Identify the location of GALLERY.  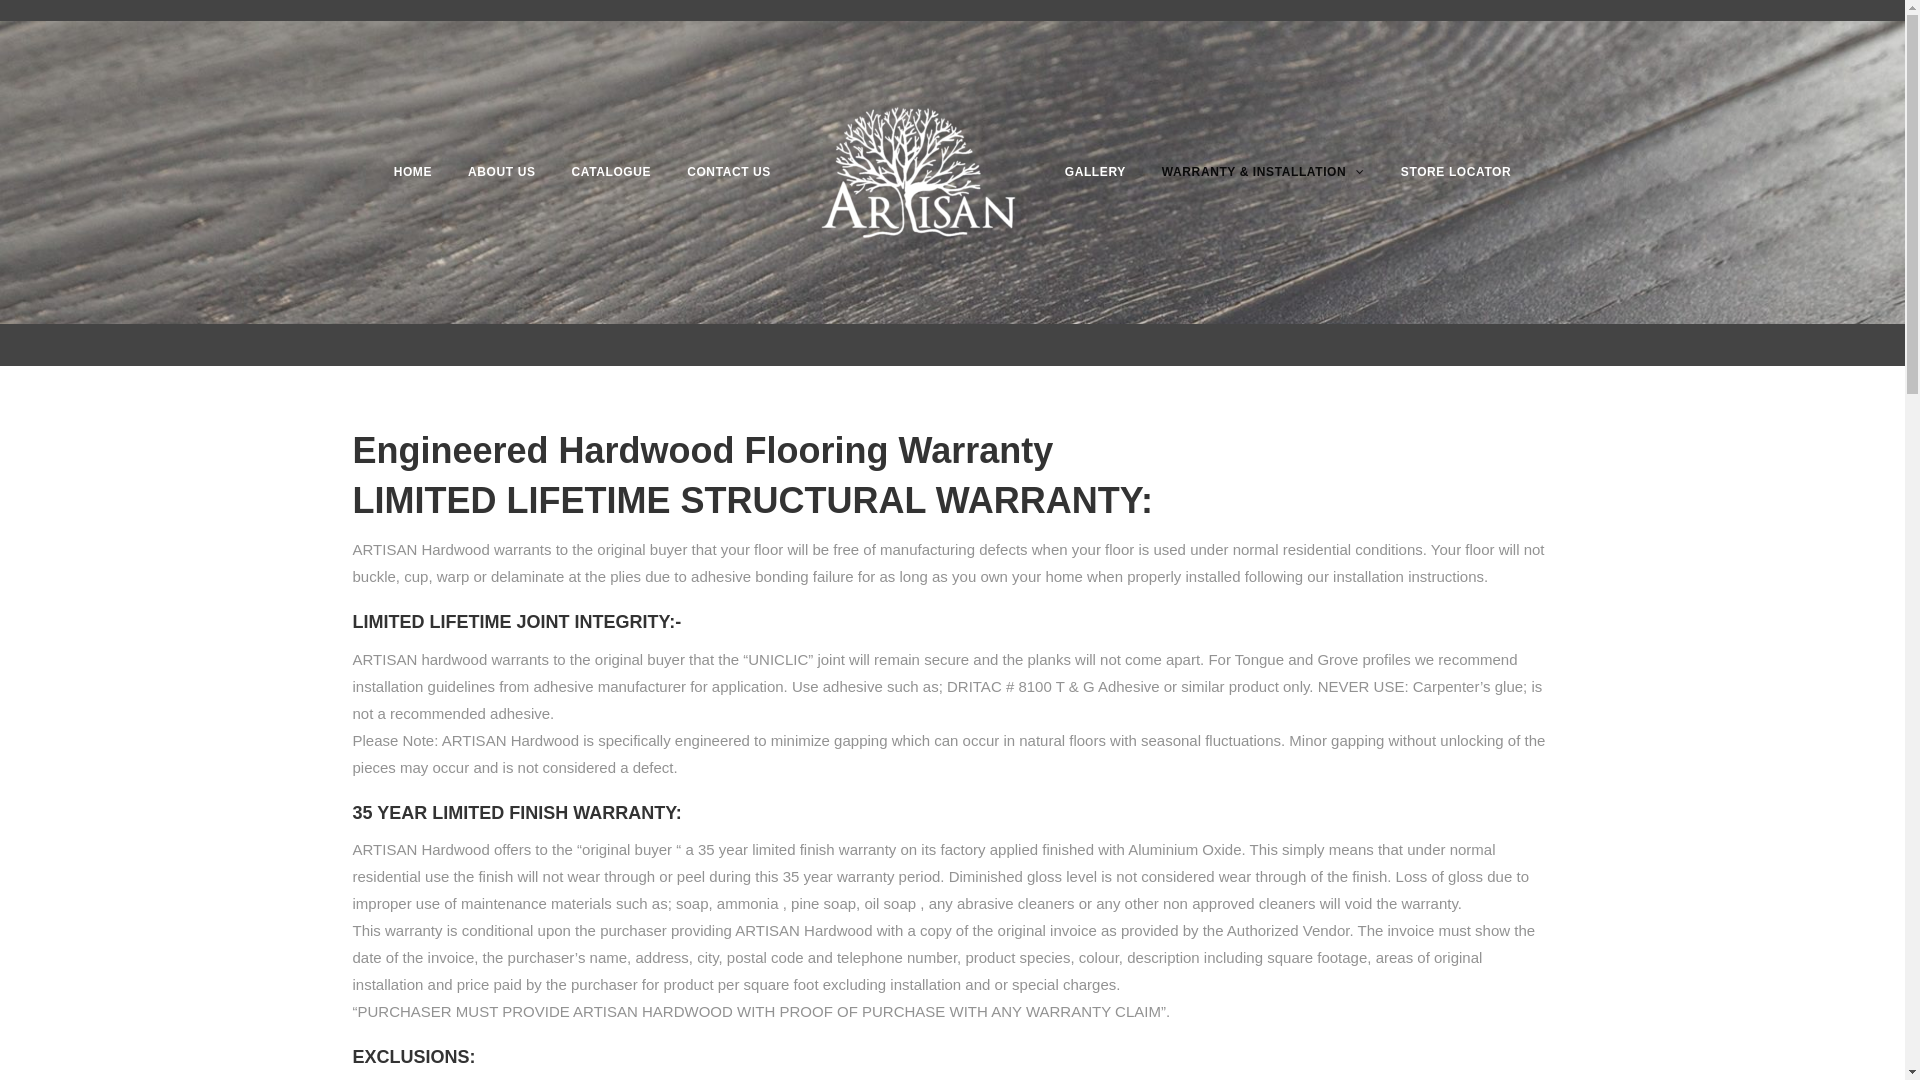
(1096, 172).